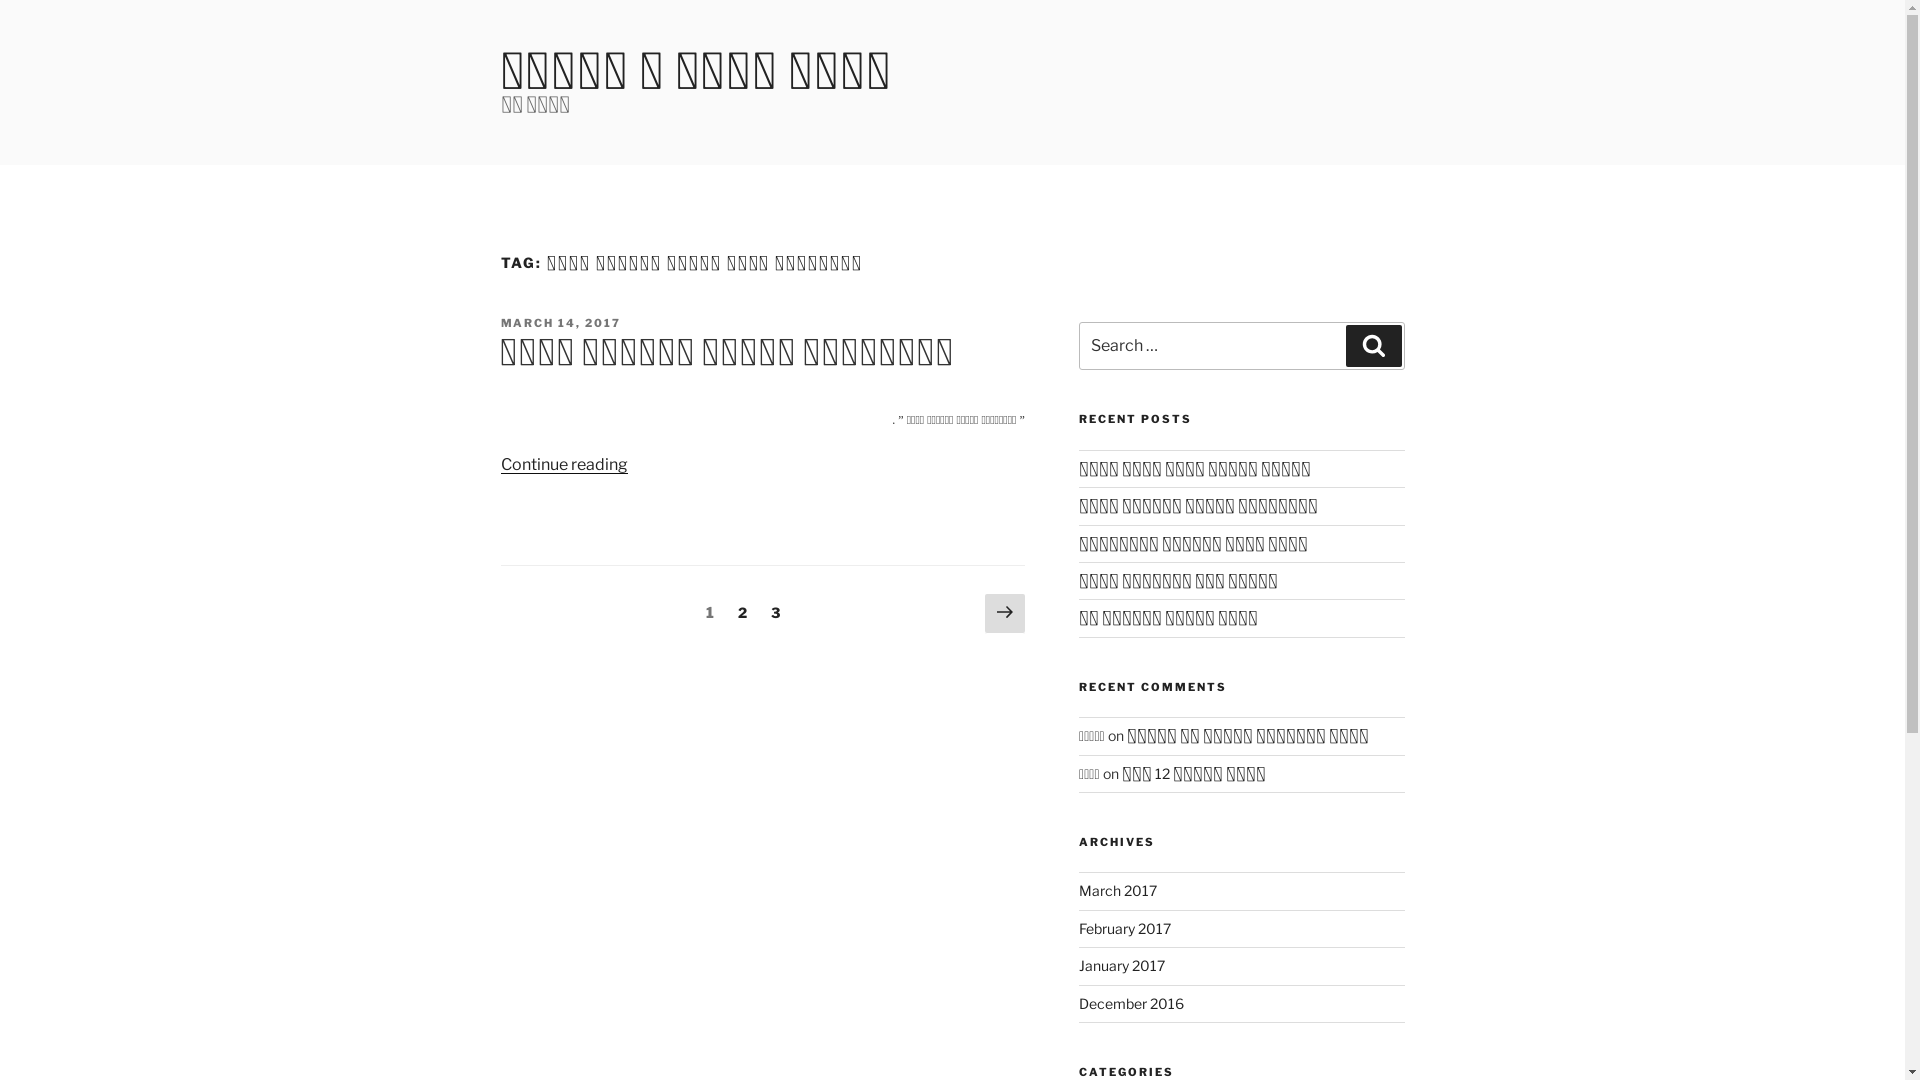 This screenshot has width=1920, height=1080. I want to click on January 2017, so click(1122, 966).